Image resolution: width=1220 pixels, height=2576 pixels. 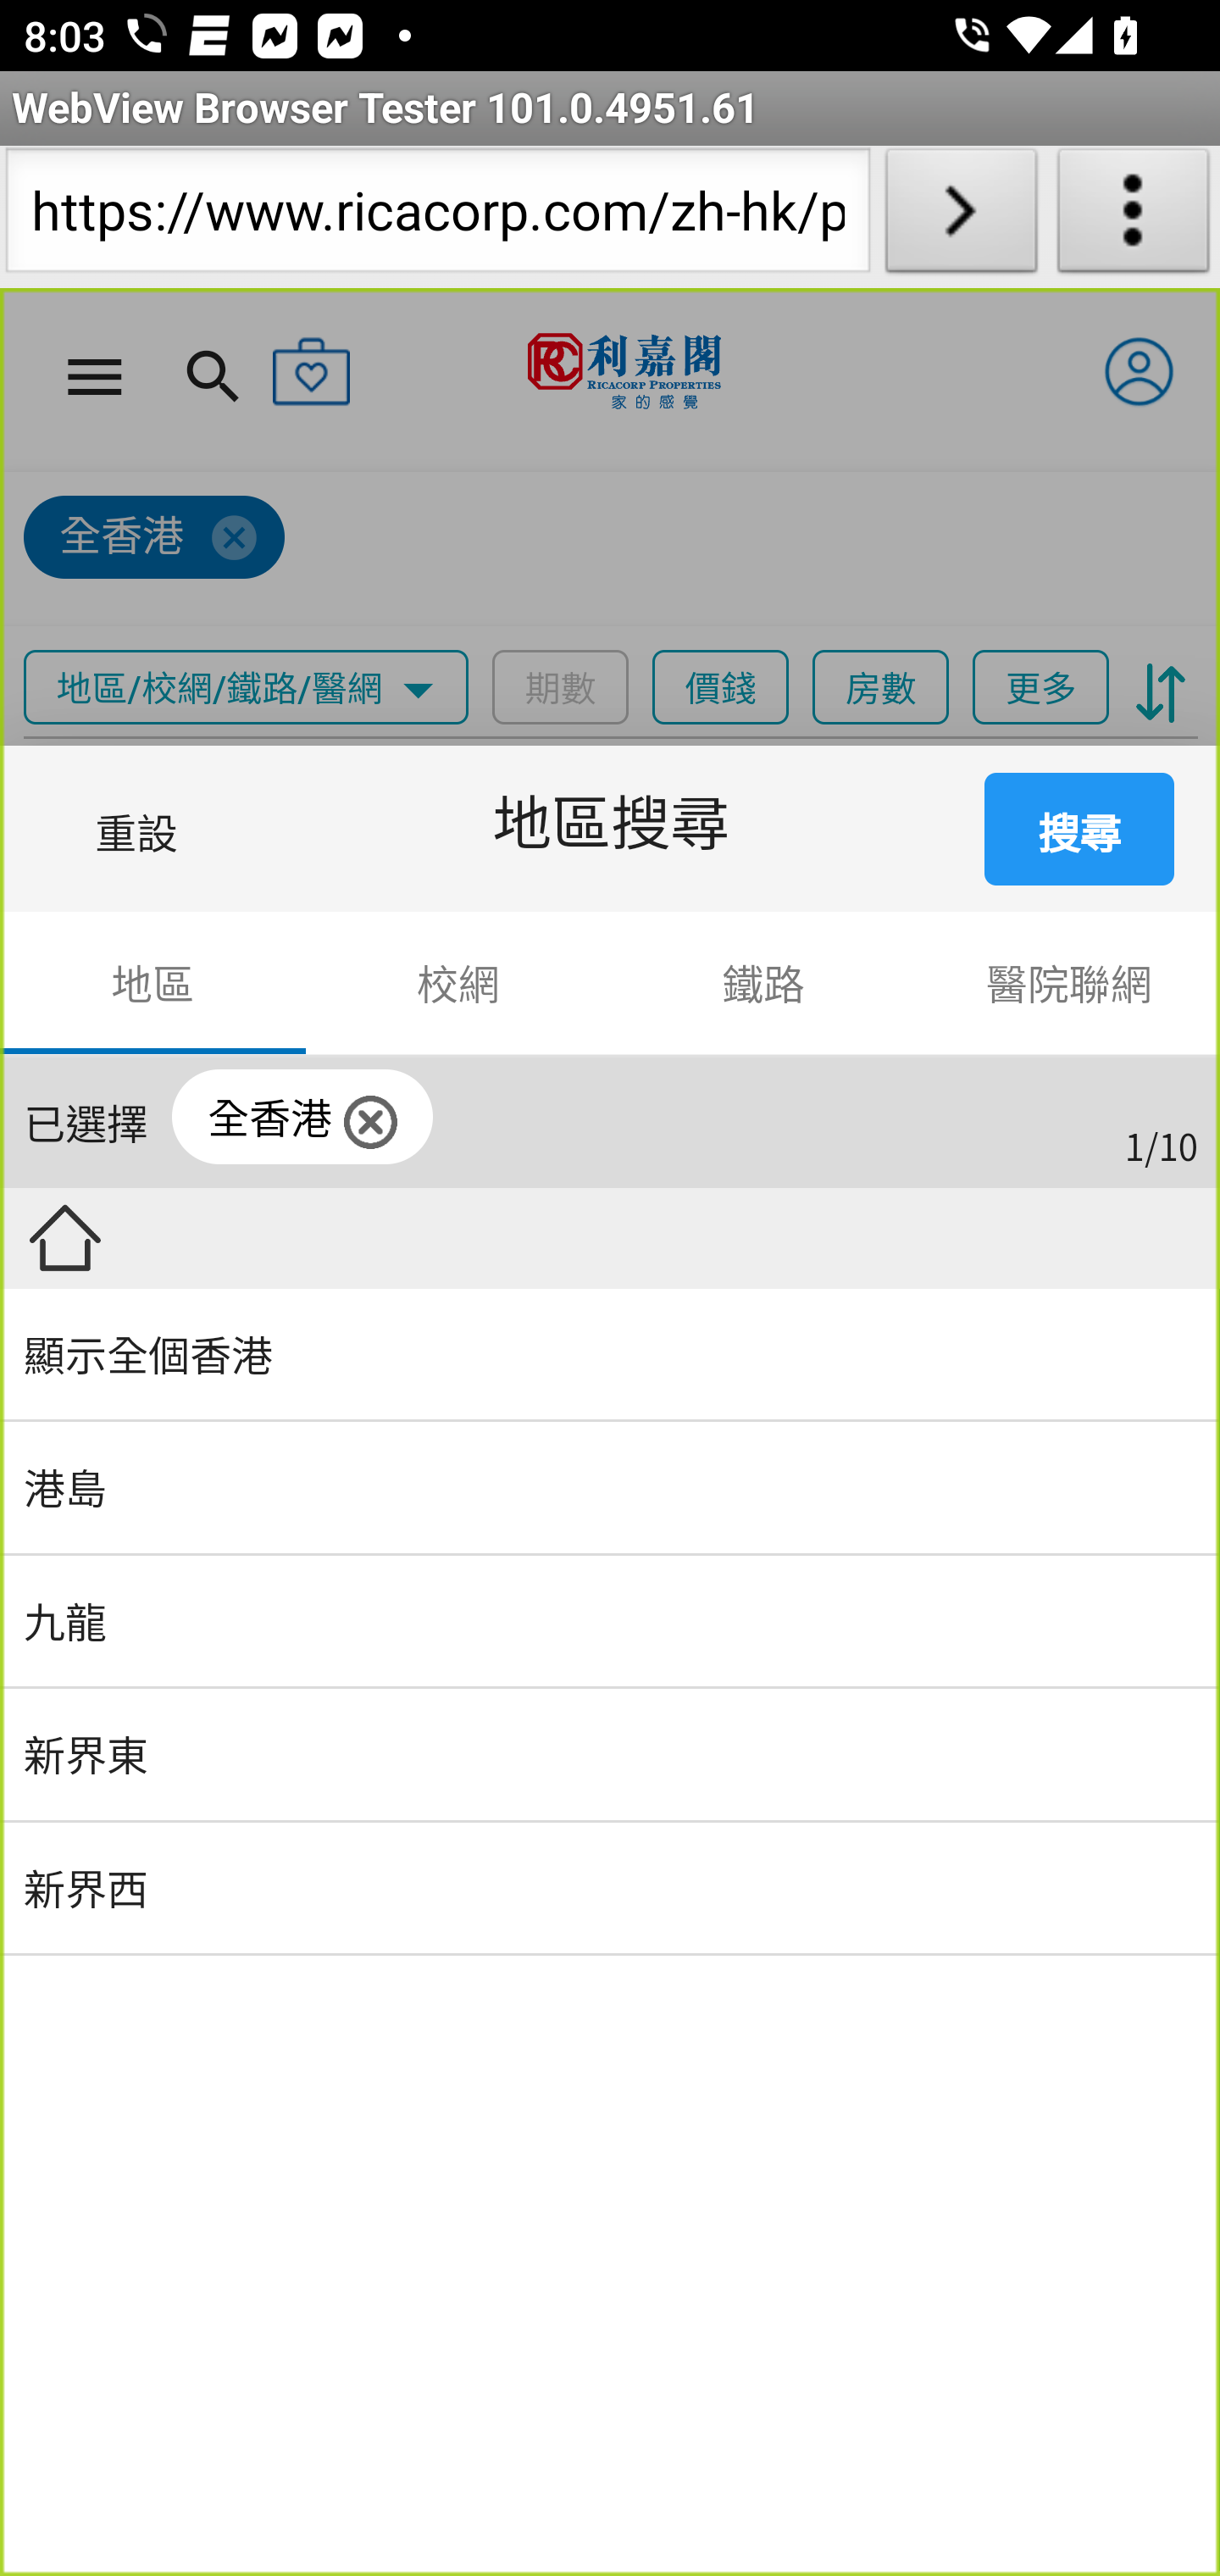 What do you see at coordinates (1067, 984) in the screenshot?
I see `醫院聯網` at bounding box center [1067, 984].